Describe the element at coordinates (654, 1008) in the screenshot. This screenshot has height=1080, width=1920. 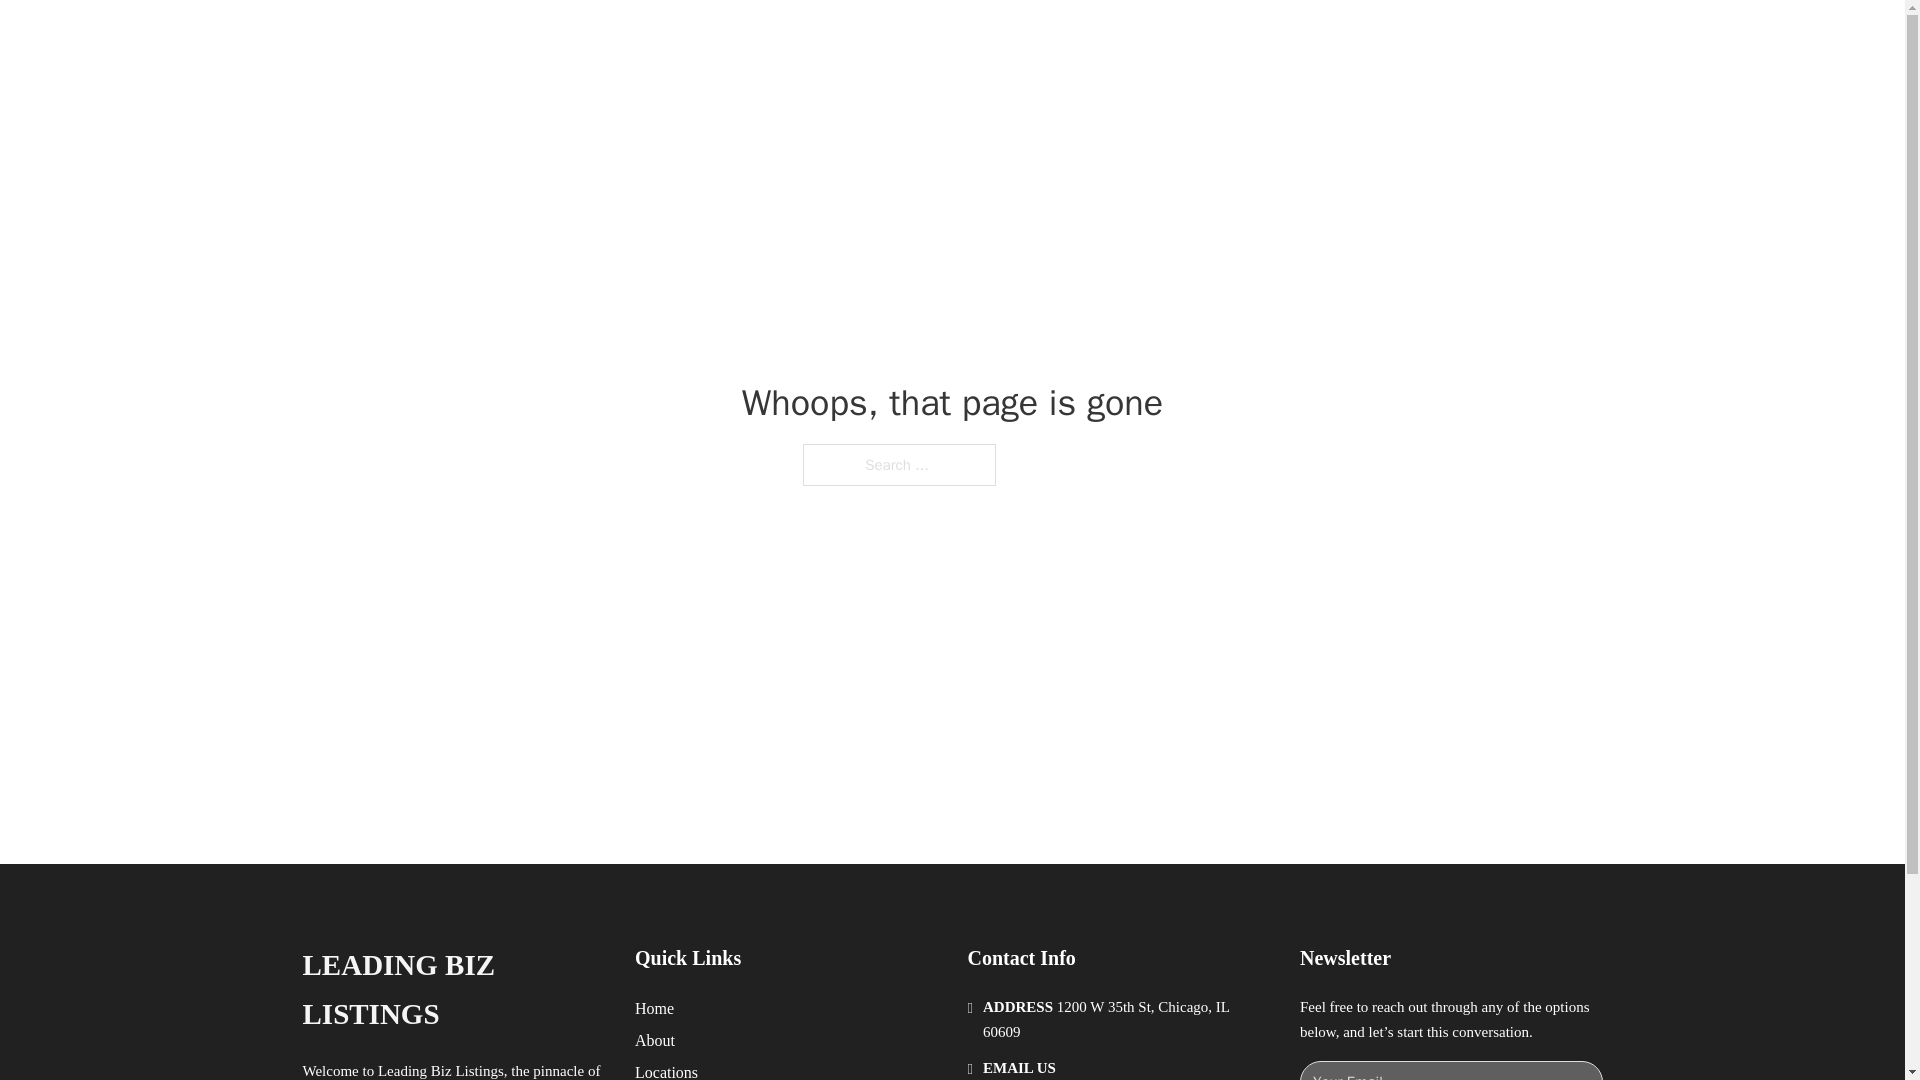
I see `Home` at that location.